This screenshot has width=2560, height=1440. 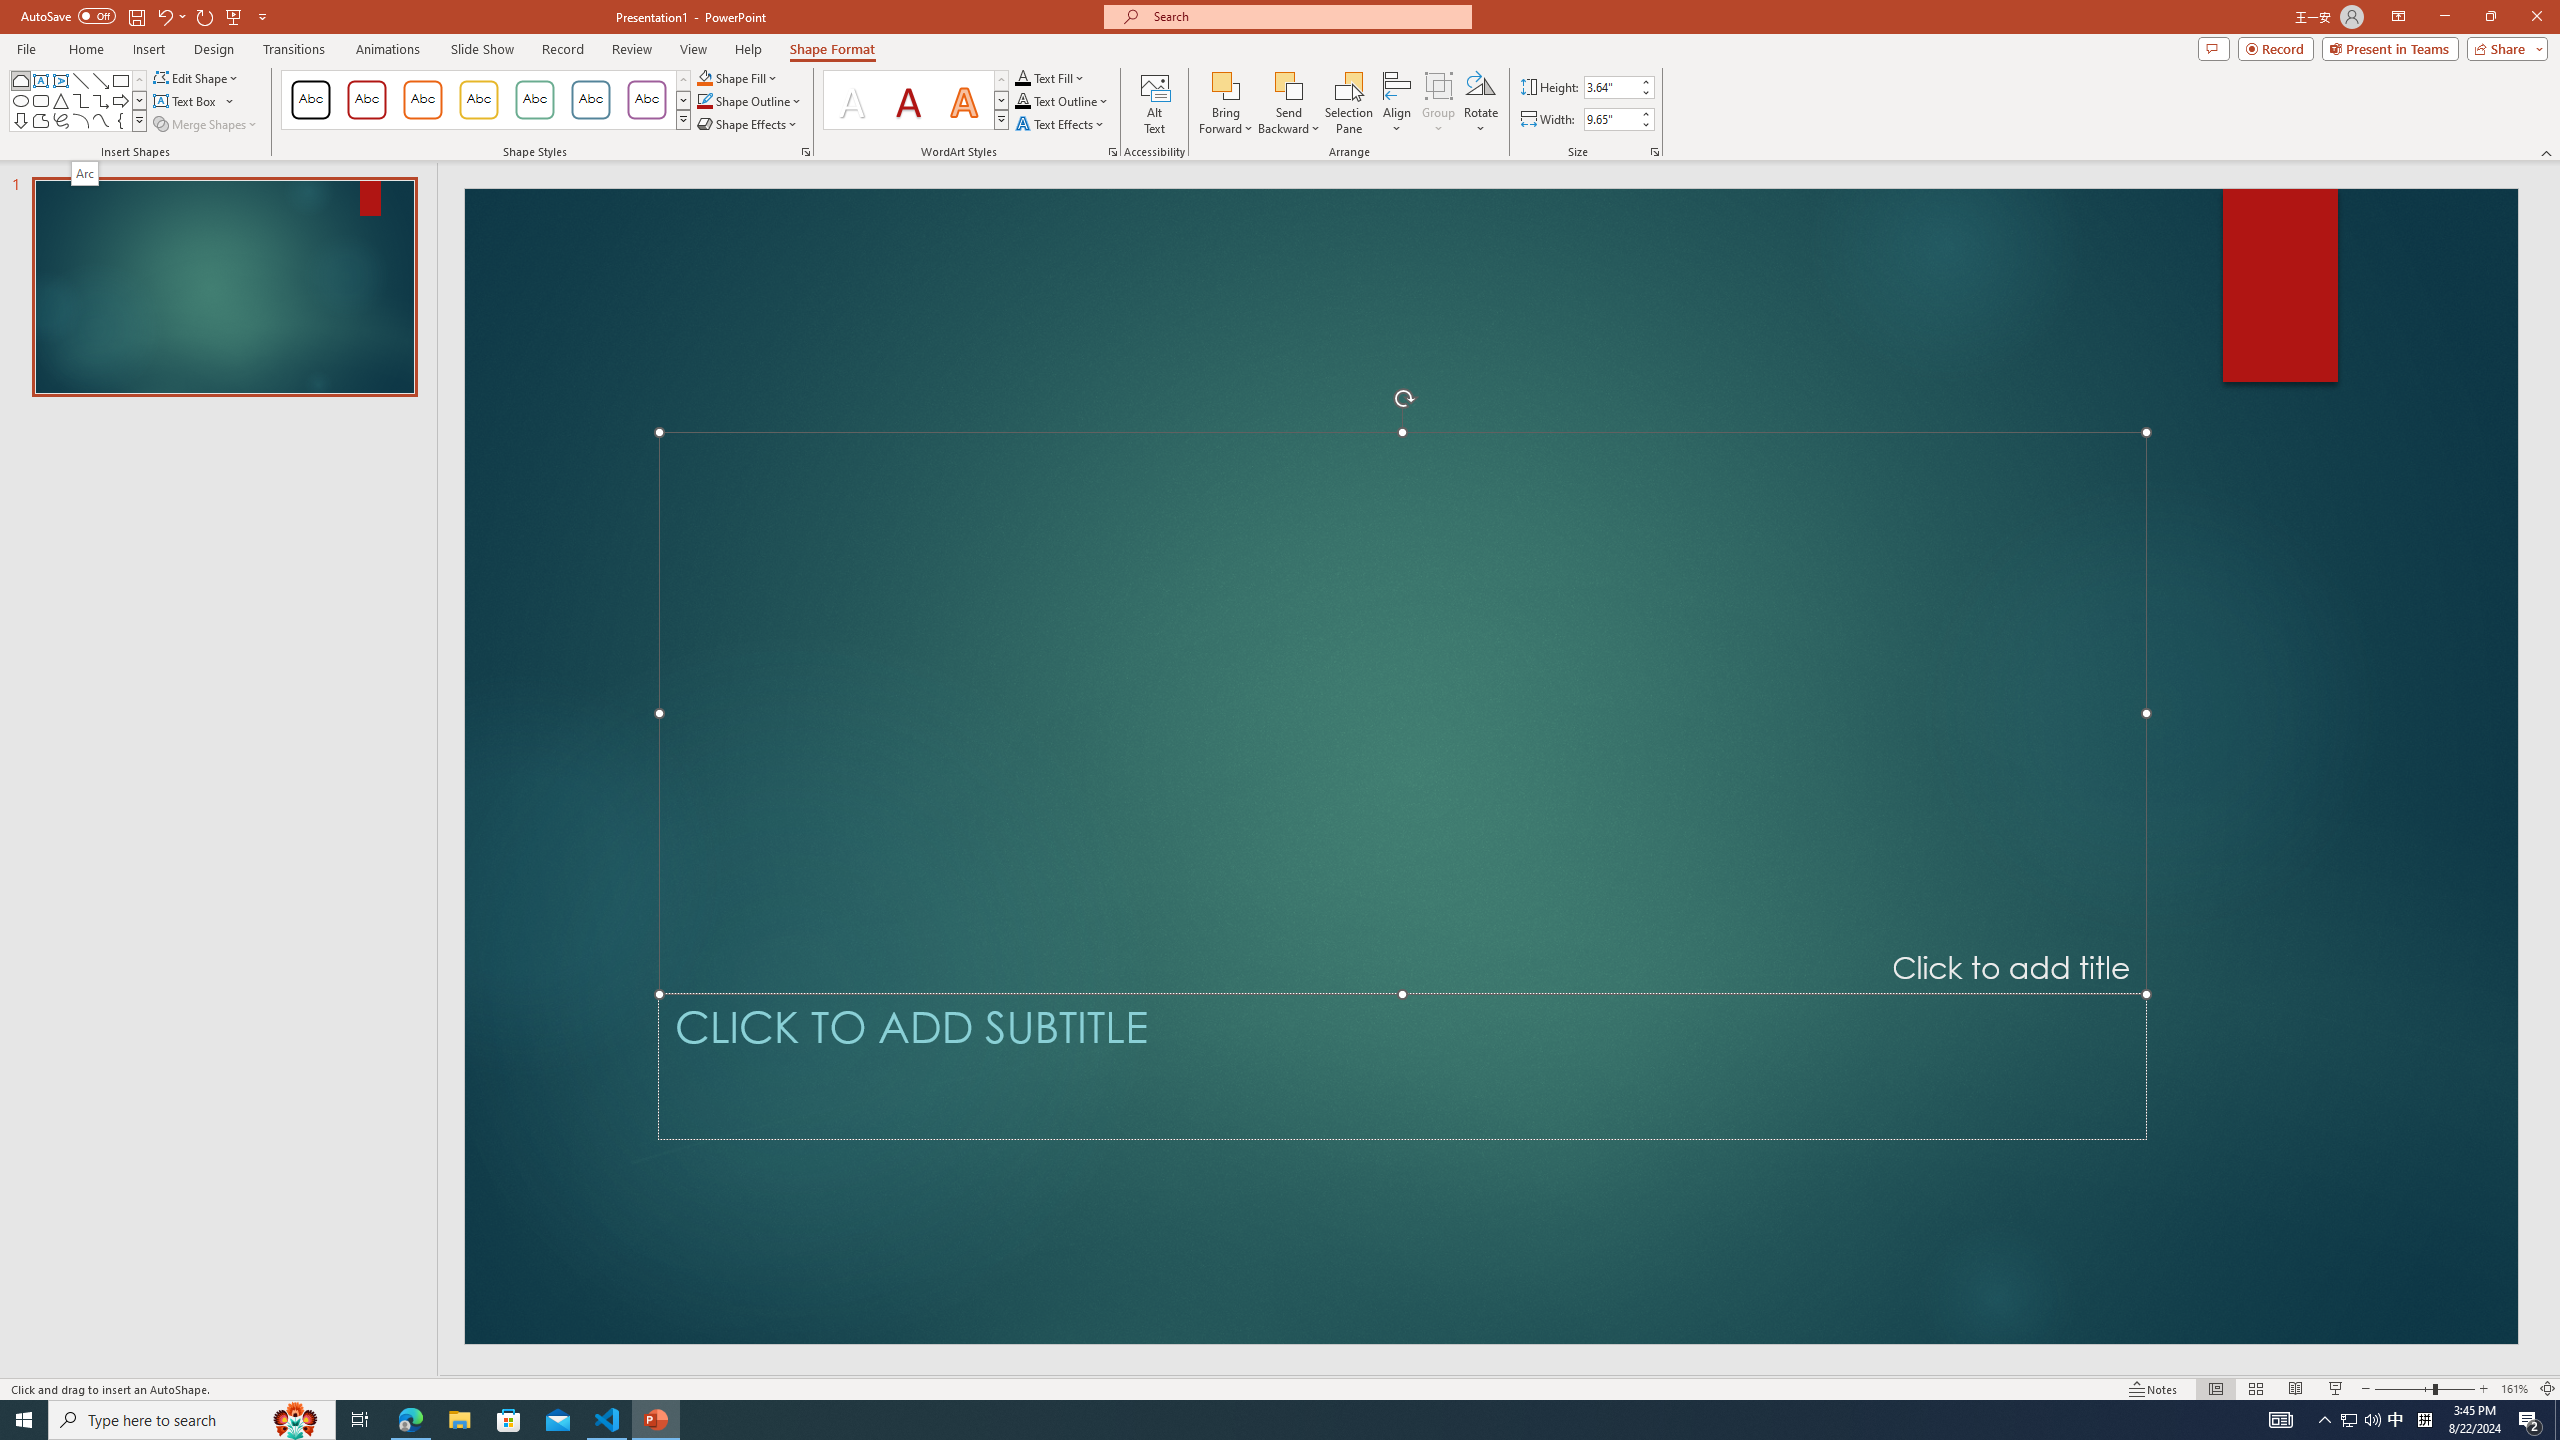 What do you see at coordinates (916, 100) in the screenshot?
I see `AutomationID: TextStylesGallery` at bounding box center [916, 100].